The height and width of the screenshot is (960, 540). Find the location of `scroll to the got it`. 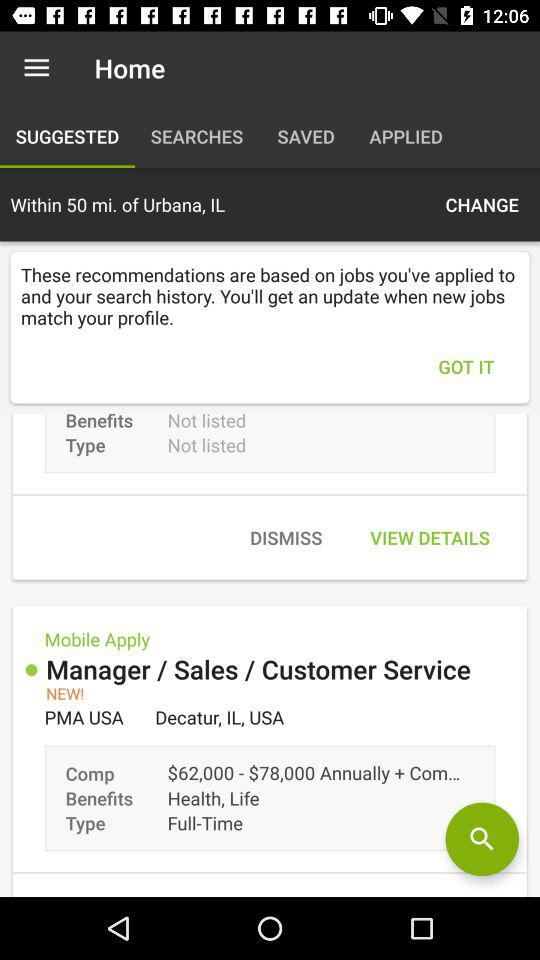

scroll to the got it is located at coordinates (466, 366).